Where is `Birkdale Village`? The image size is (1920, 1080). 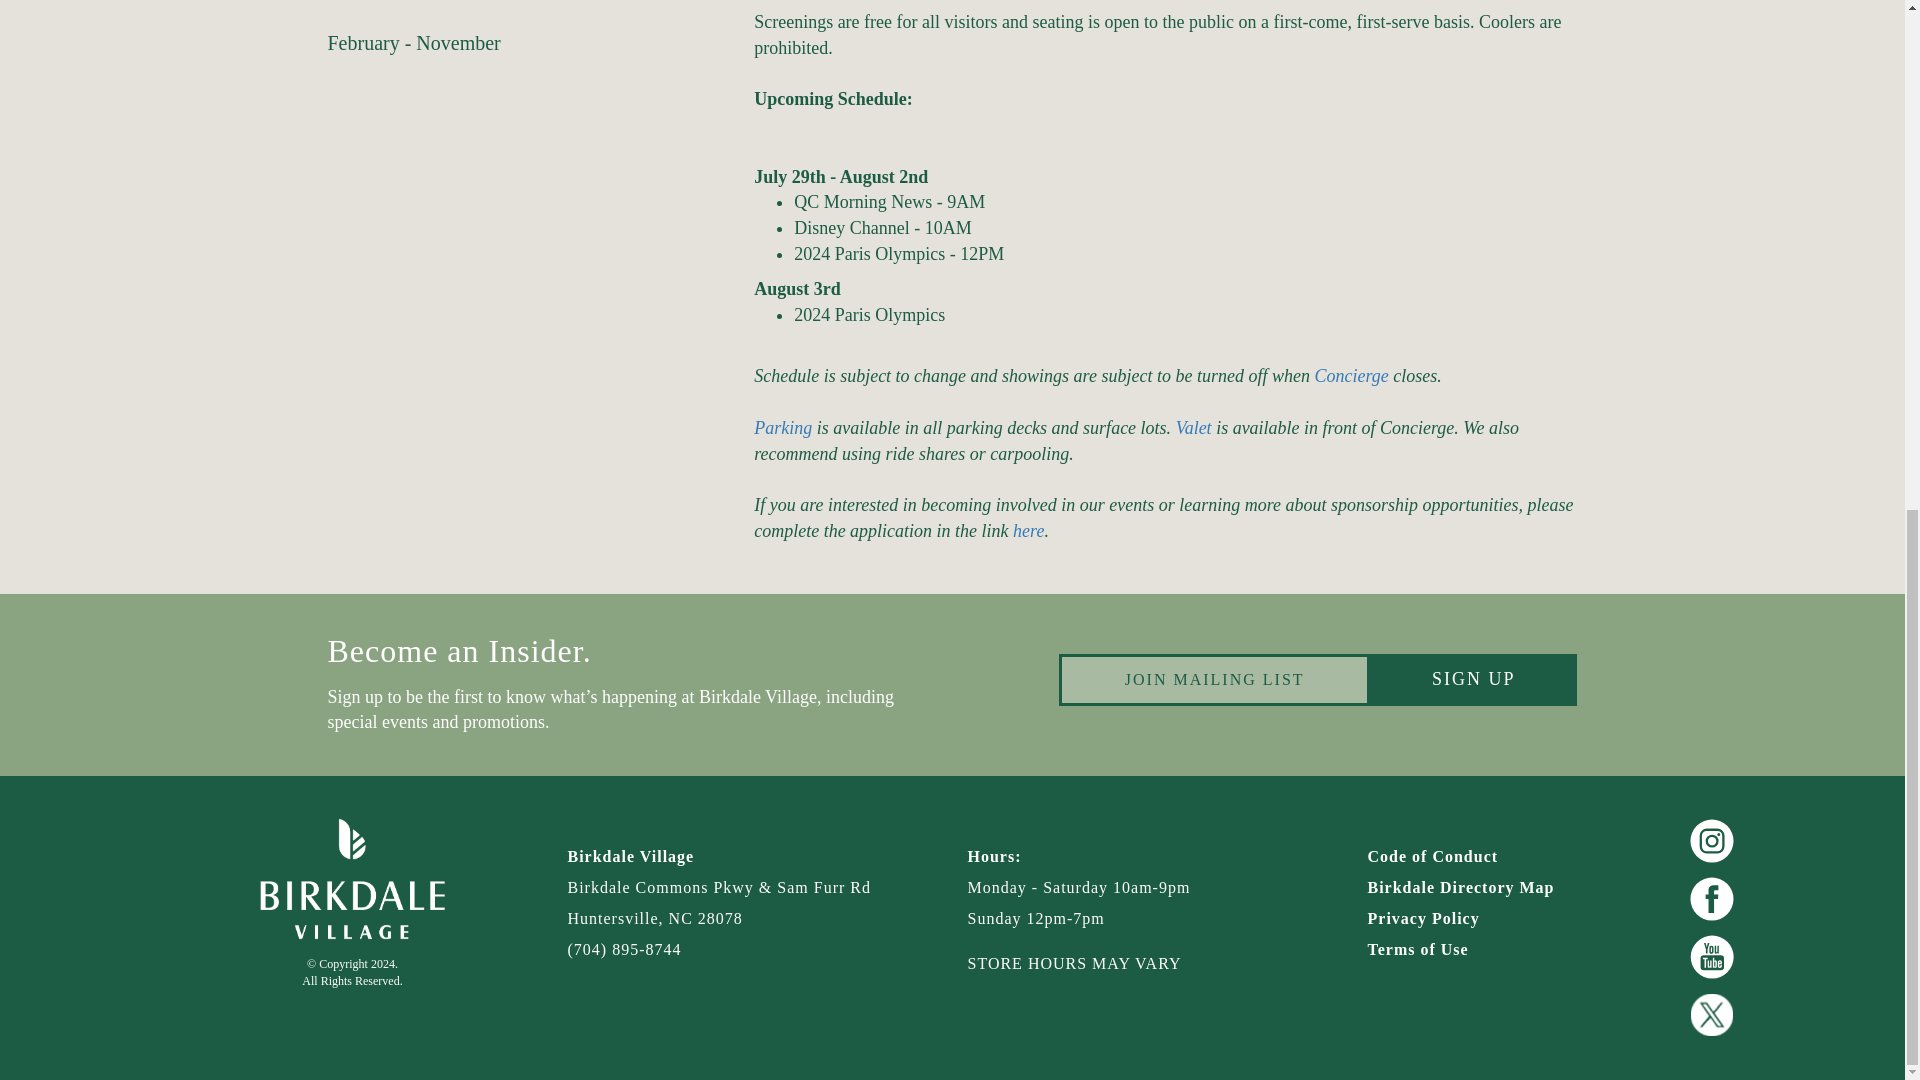
Birkdale Village is located at coordinates (351, 880).